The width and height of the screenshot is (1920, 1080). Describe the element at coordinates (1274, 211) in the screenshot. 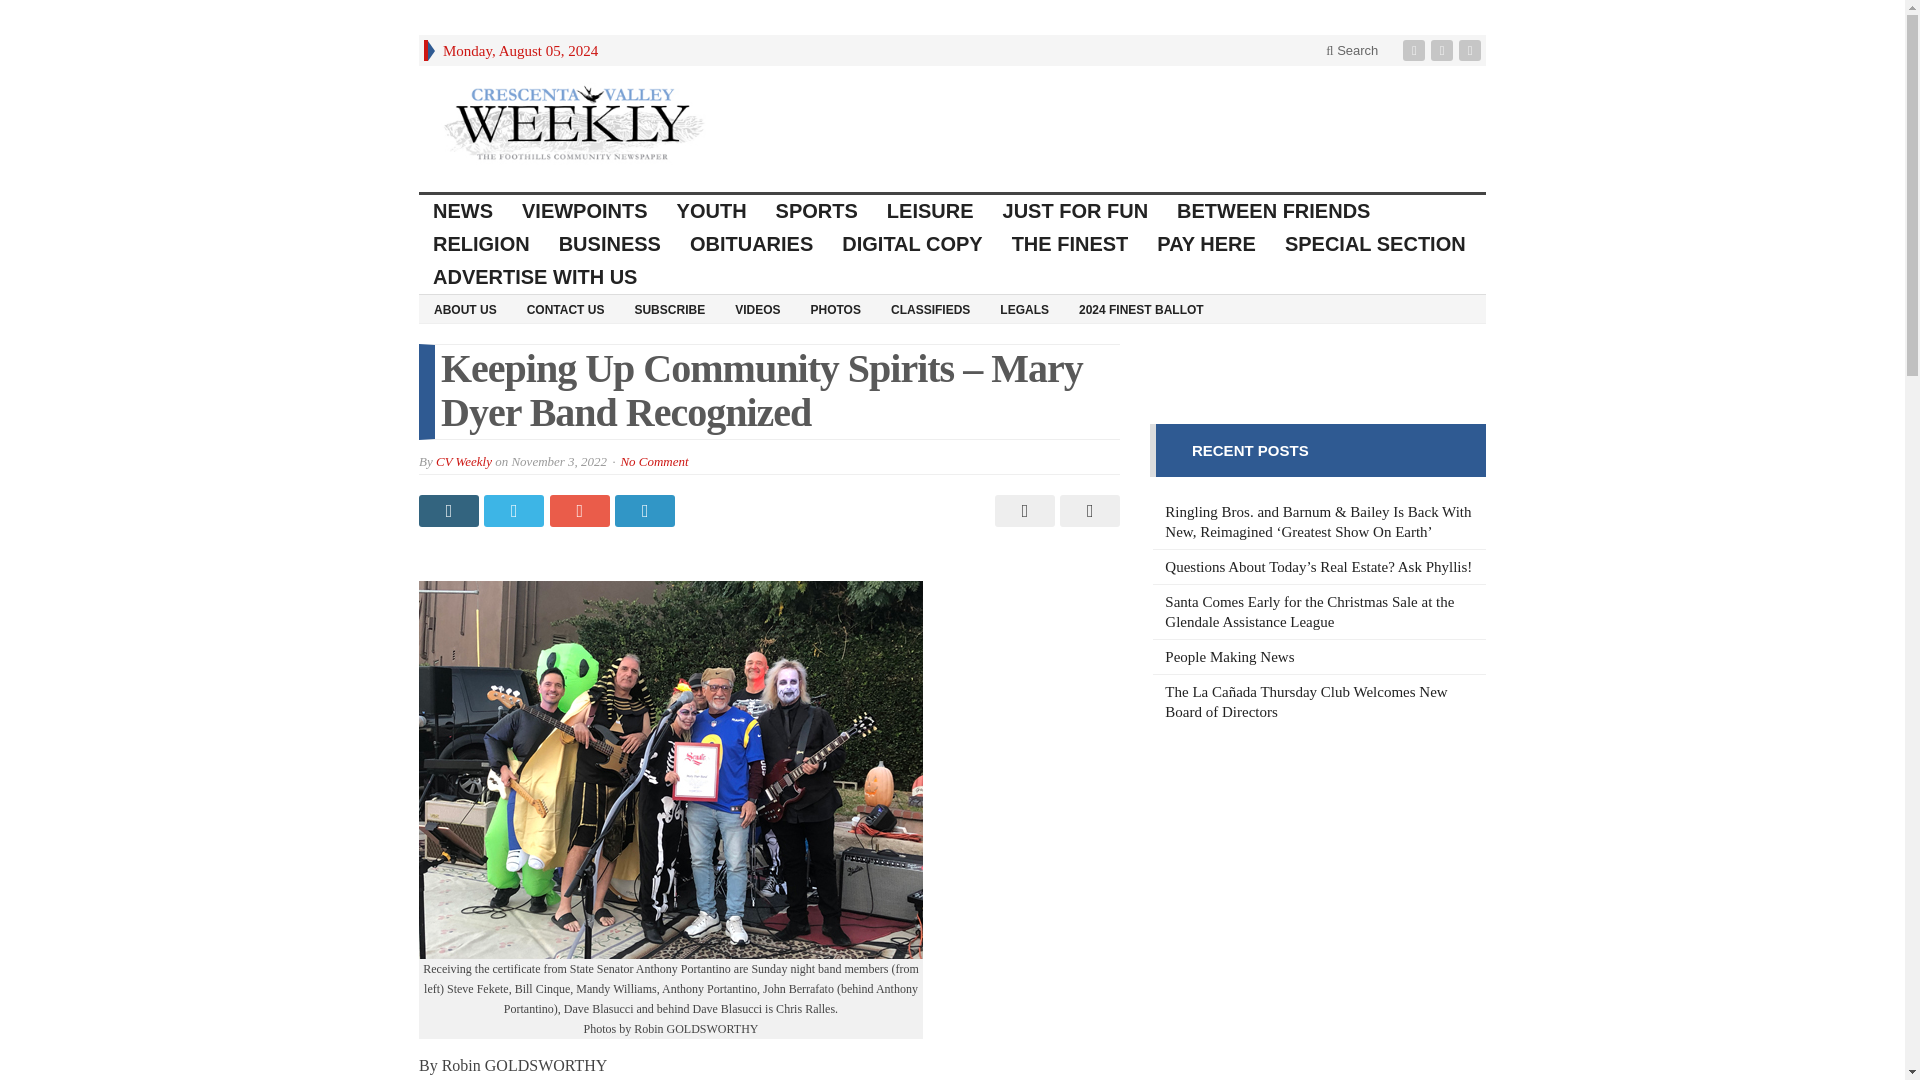

I see `BETWEEN FRIENDS` at that location.